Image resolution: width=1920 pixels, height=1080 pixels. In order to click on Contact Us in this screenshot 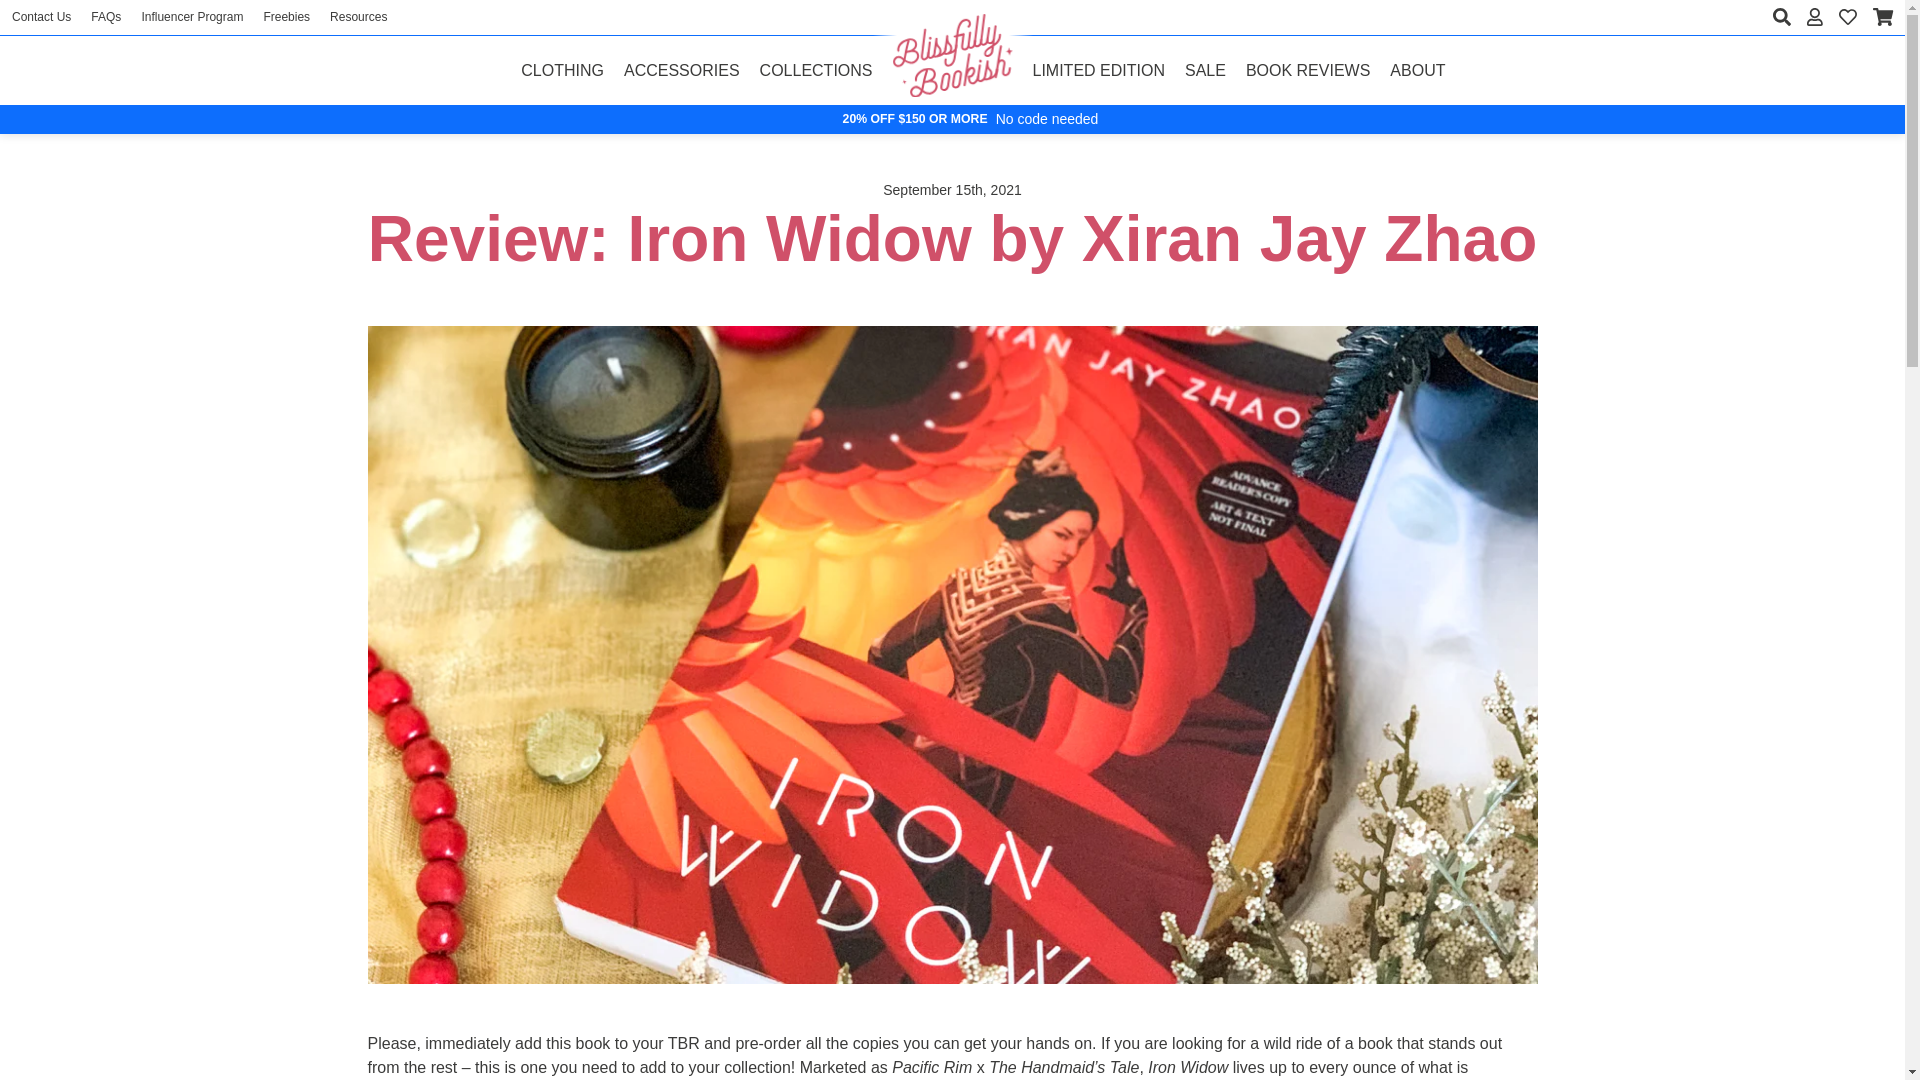, I will do `click(41, 16)`.